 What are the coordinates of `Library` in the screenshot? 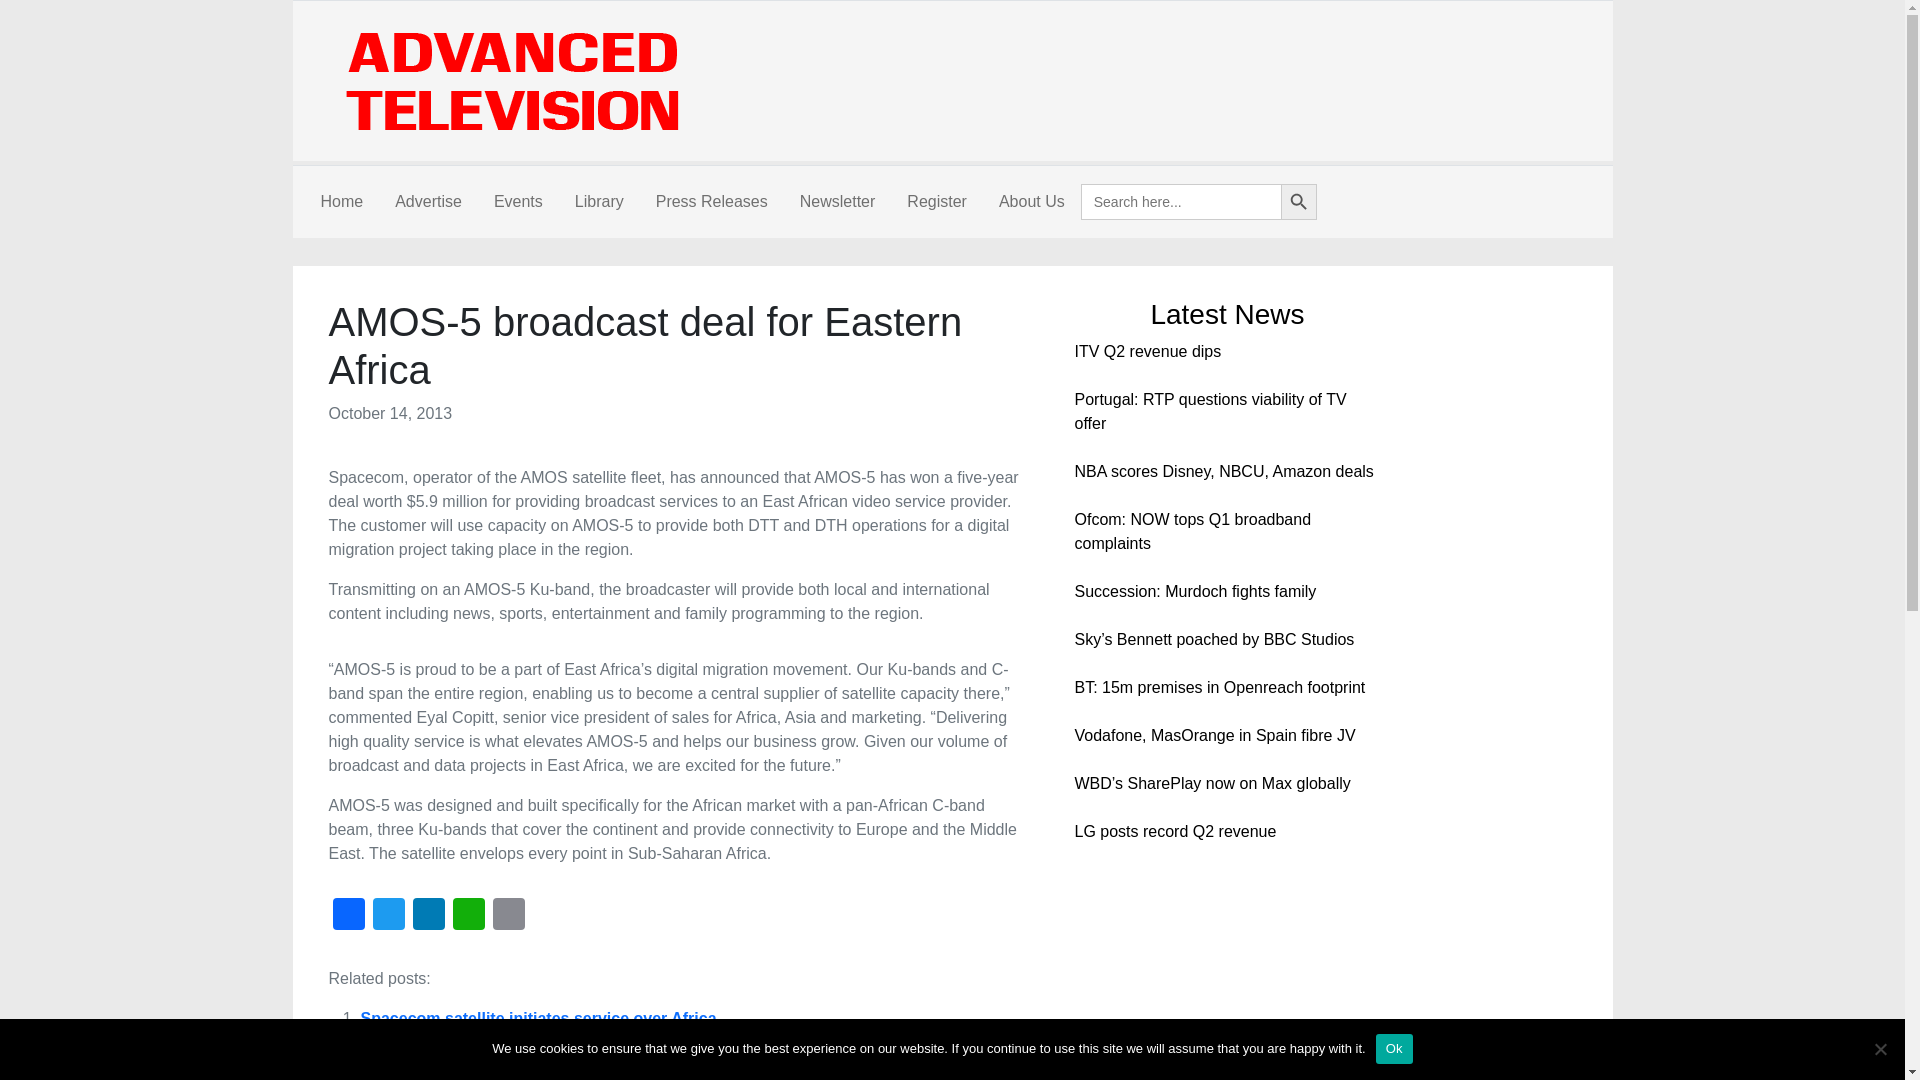 It's located at (598, 202).